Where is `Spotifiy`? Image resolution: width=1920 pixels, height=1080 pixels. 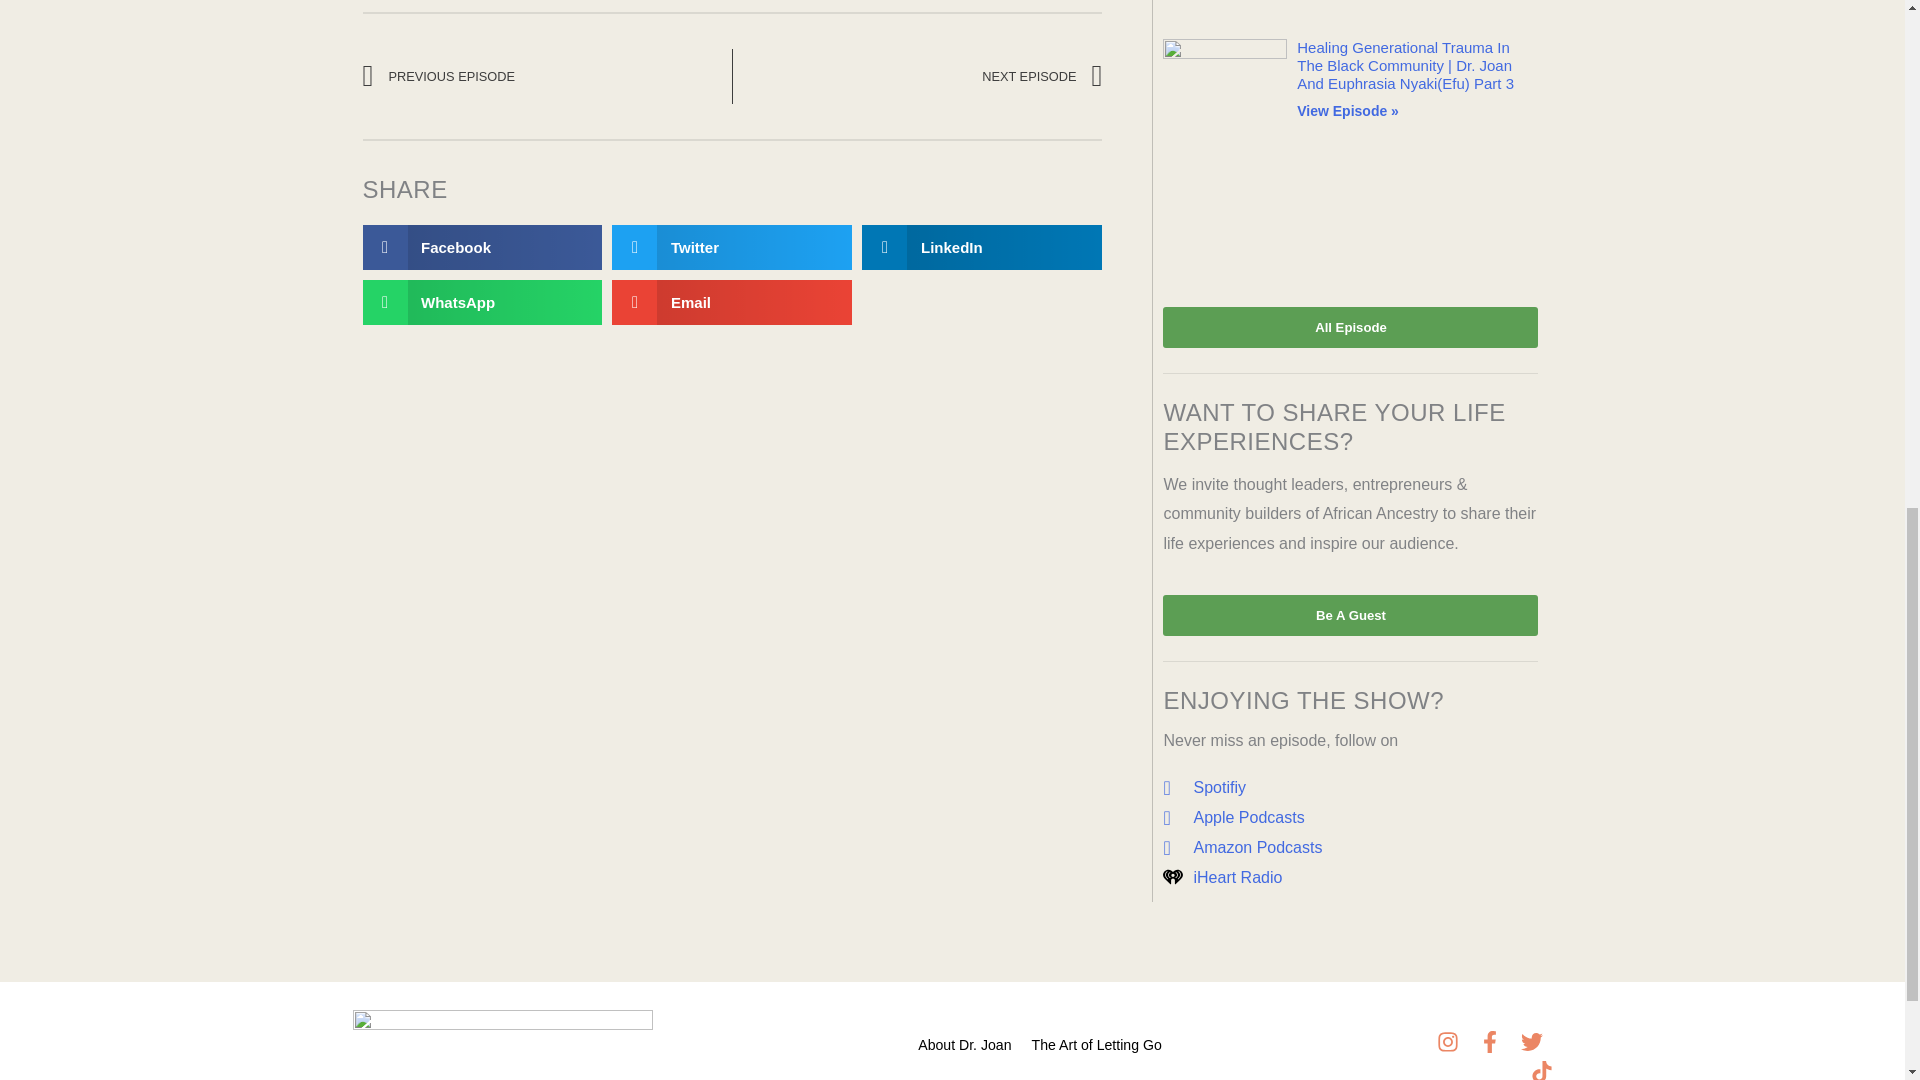
Spotifiy is located at coordinates (1350, 788).